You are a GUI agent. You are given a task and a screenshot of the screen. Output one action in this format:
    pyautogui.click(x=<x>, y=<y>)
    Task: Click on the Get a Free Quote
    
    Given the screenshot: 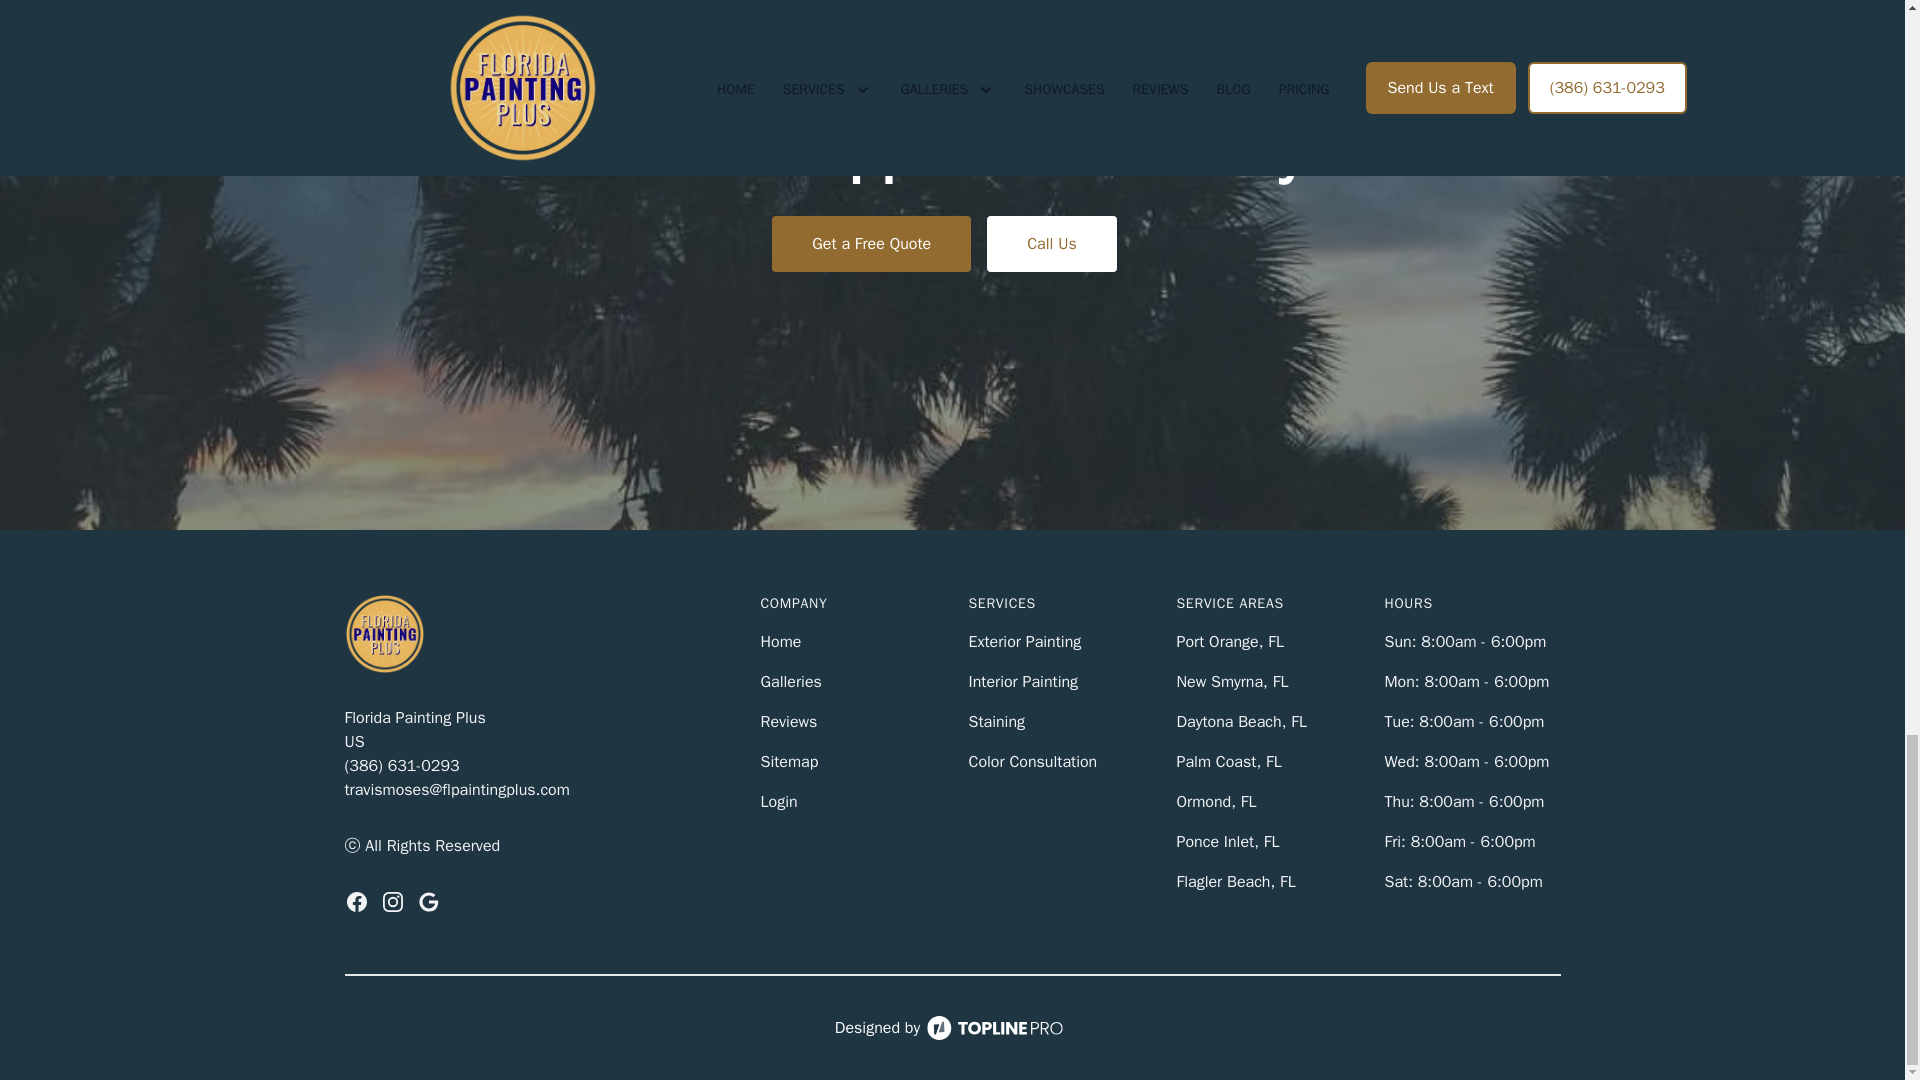 What is the action you would take?
    pyautogui.click(x=871, y=244)
    